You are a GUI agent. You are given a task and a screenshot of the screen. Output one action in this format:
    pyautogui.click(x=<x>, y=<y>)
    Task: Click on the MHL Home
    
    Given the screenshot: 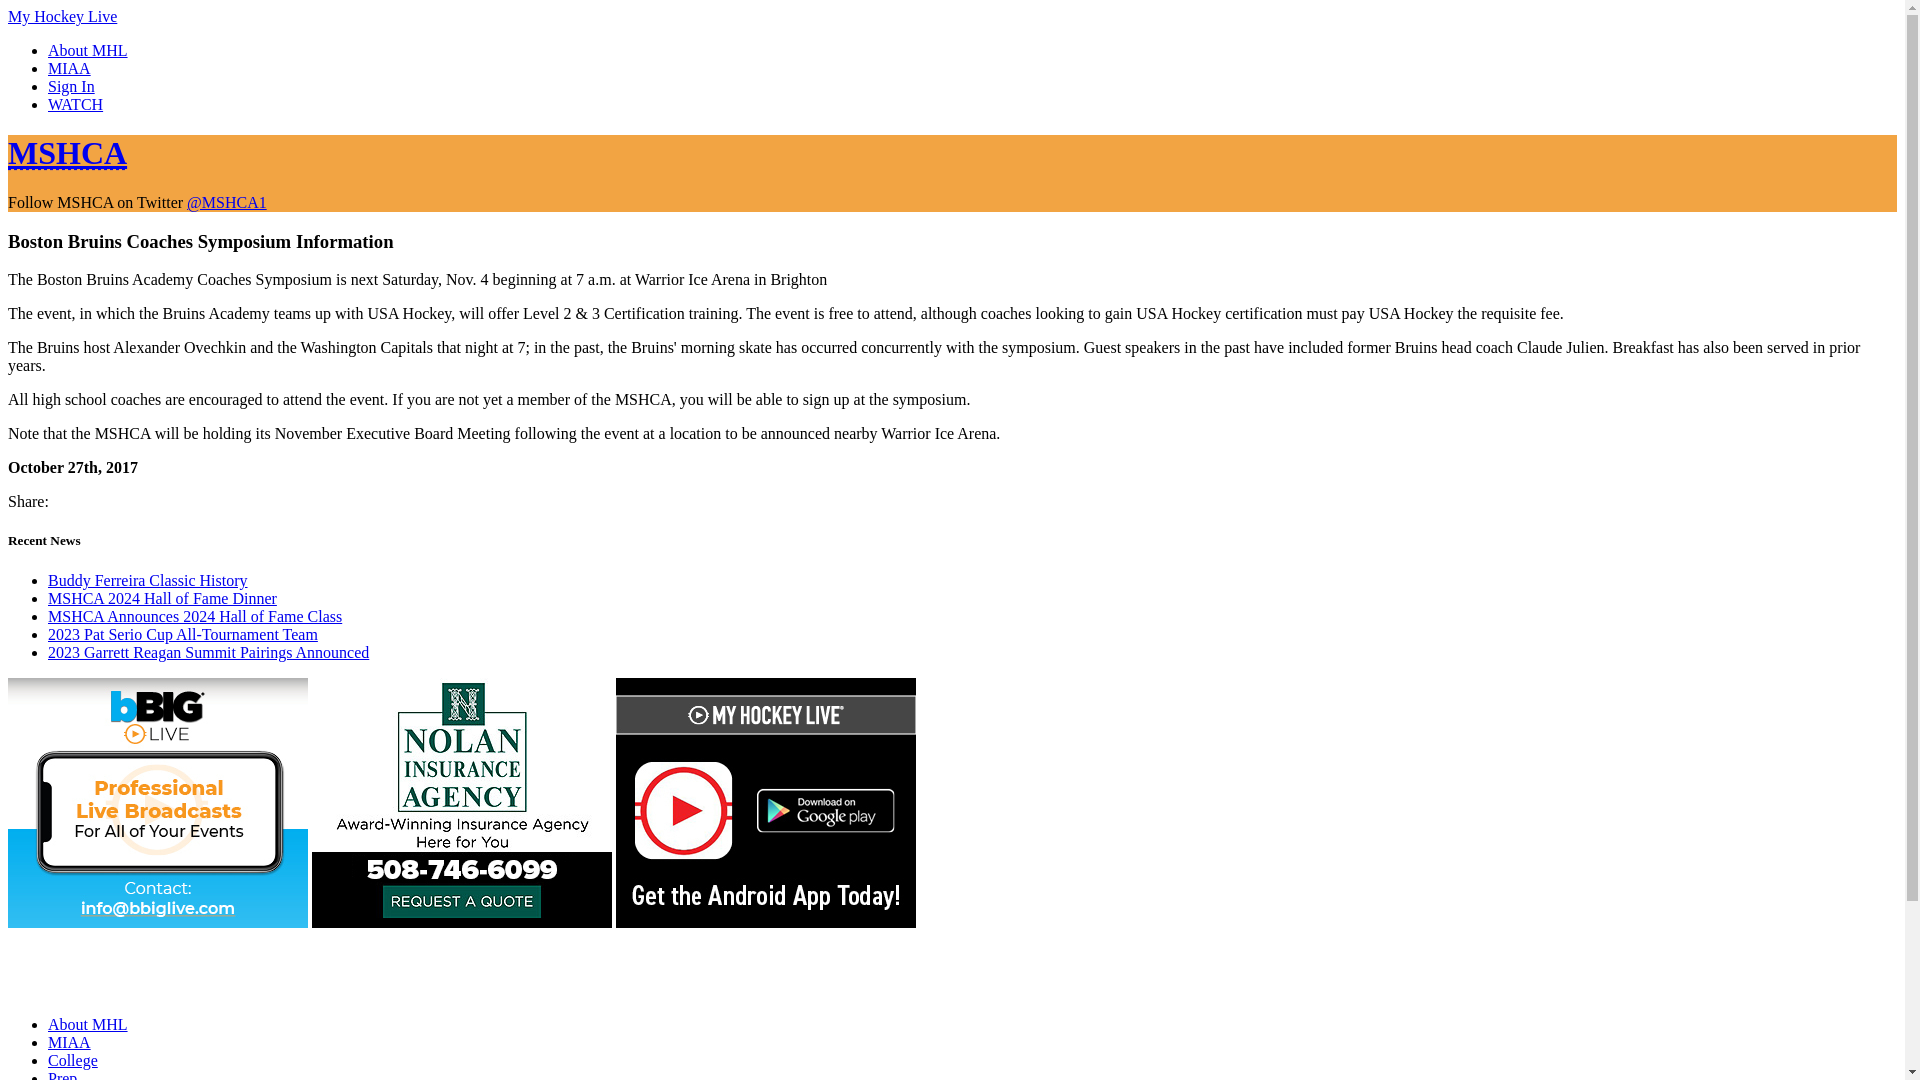 What is the action you would take?
    pyautogui.click(x=110, y=990)
    